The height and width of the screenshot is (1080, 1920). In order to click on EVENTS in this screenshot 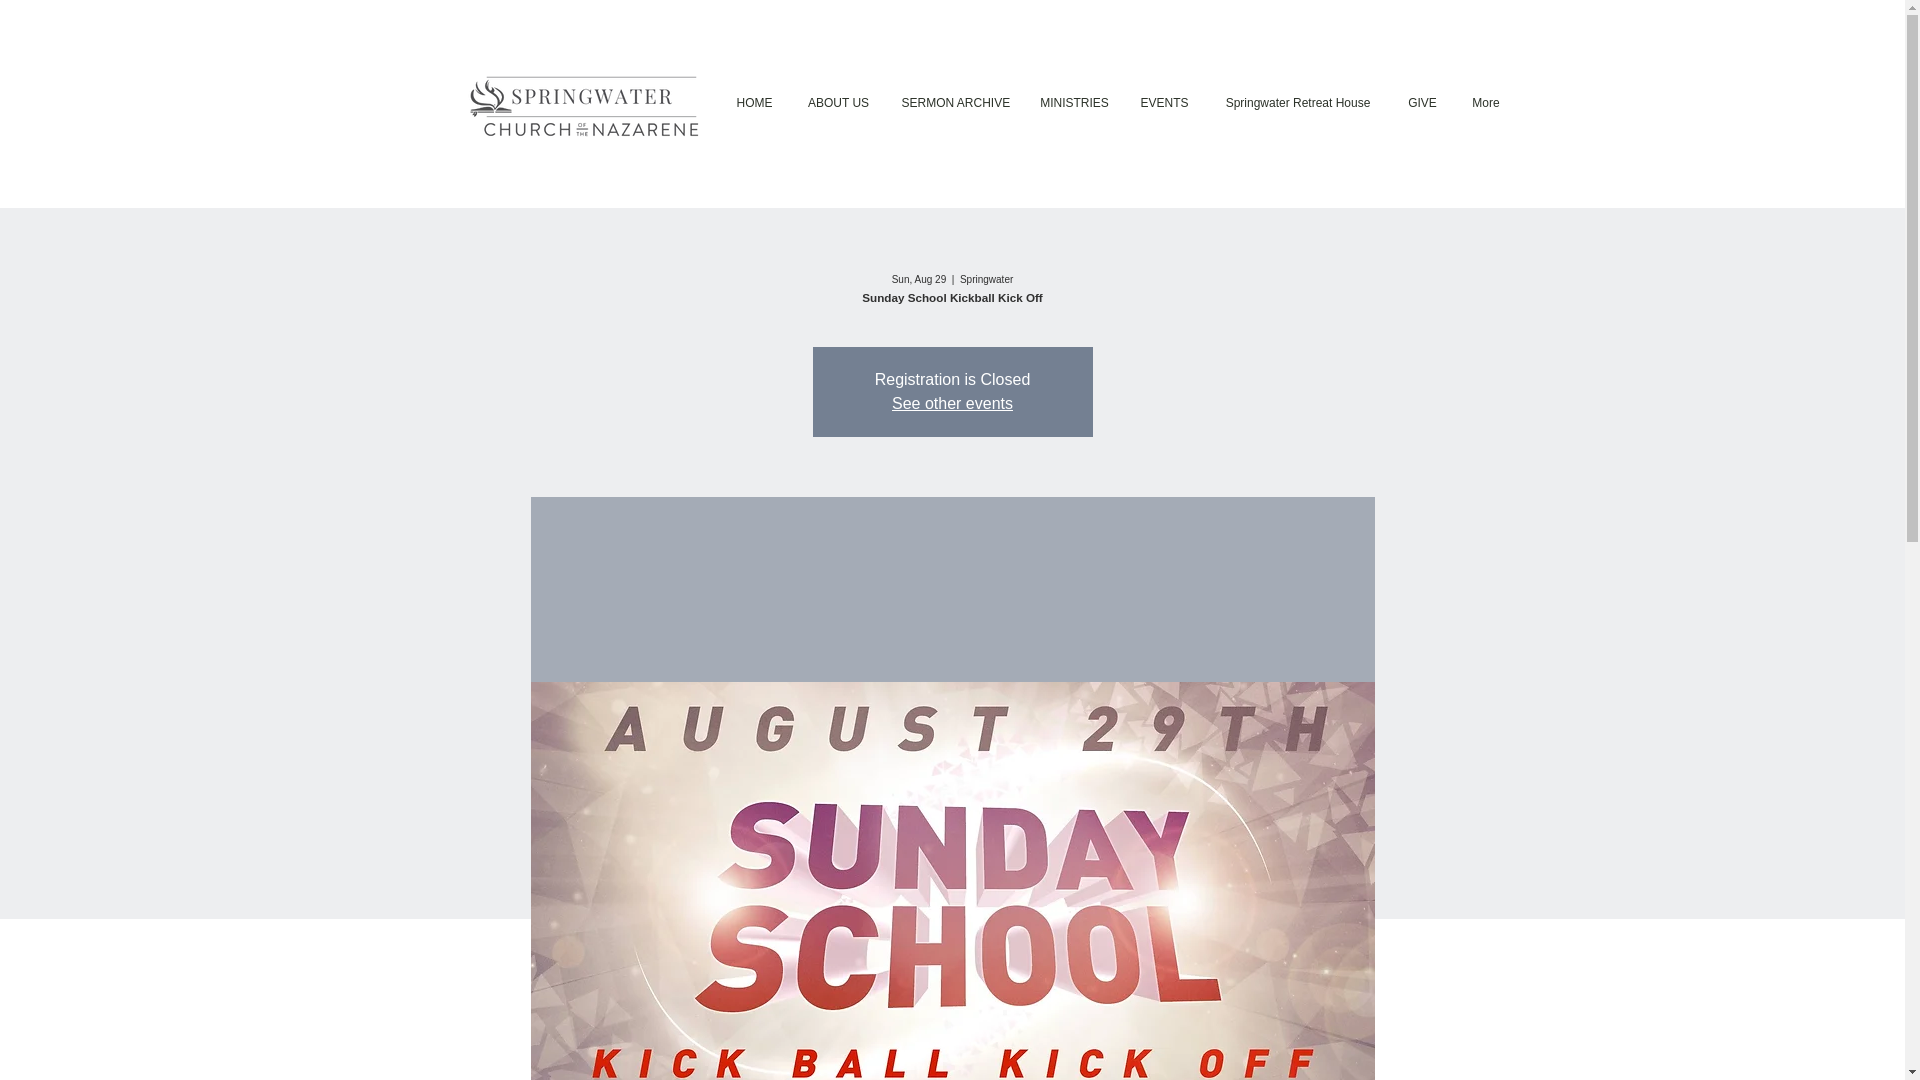, I will do `click(1163, 102)`.